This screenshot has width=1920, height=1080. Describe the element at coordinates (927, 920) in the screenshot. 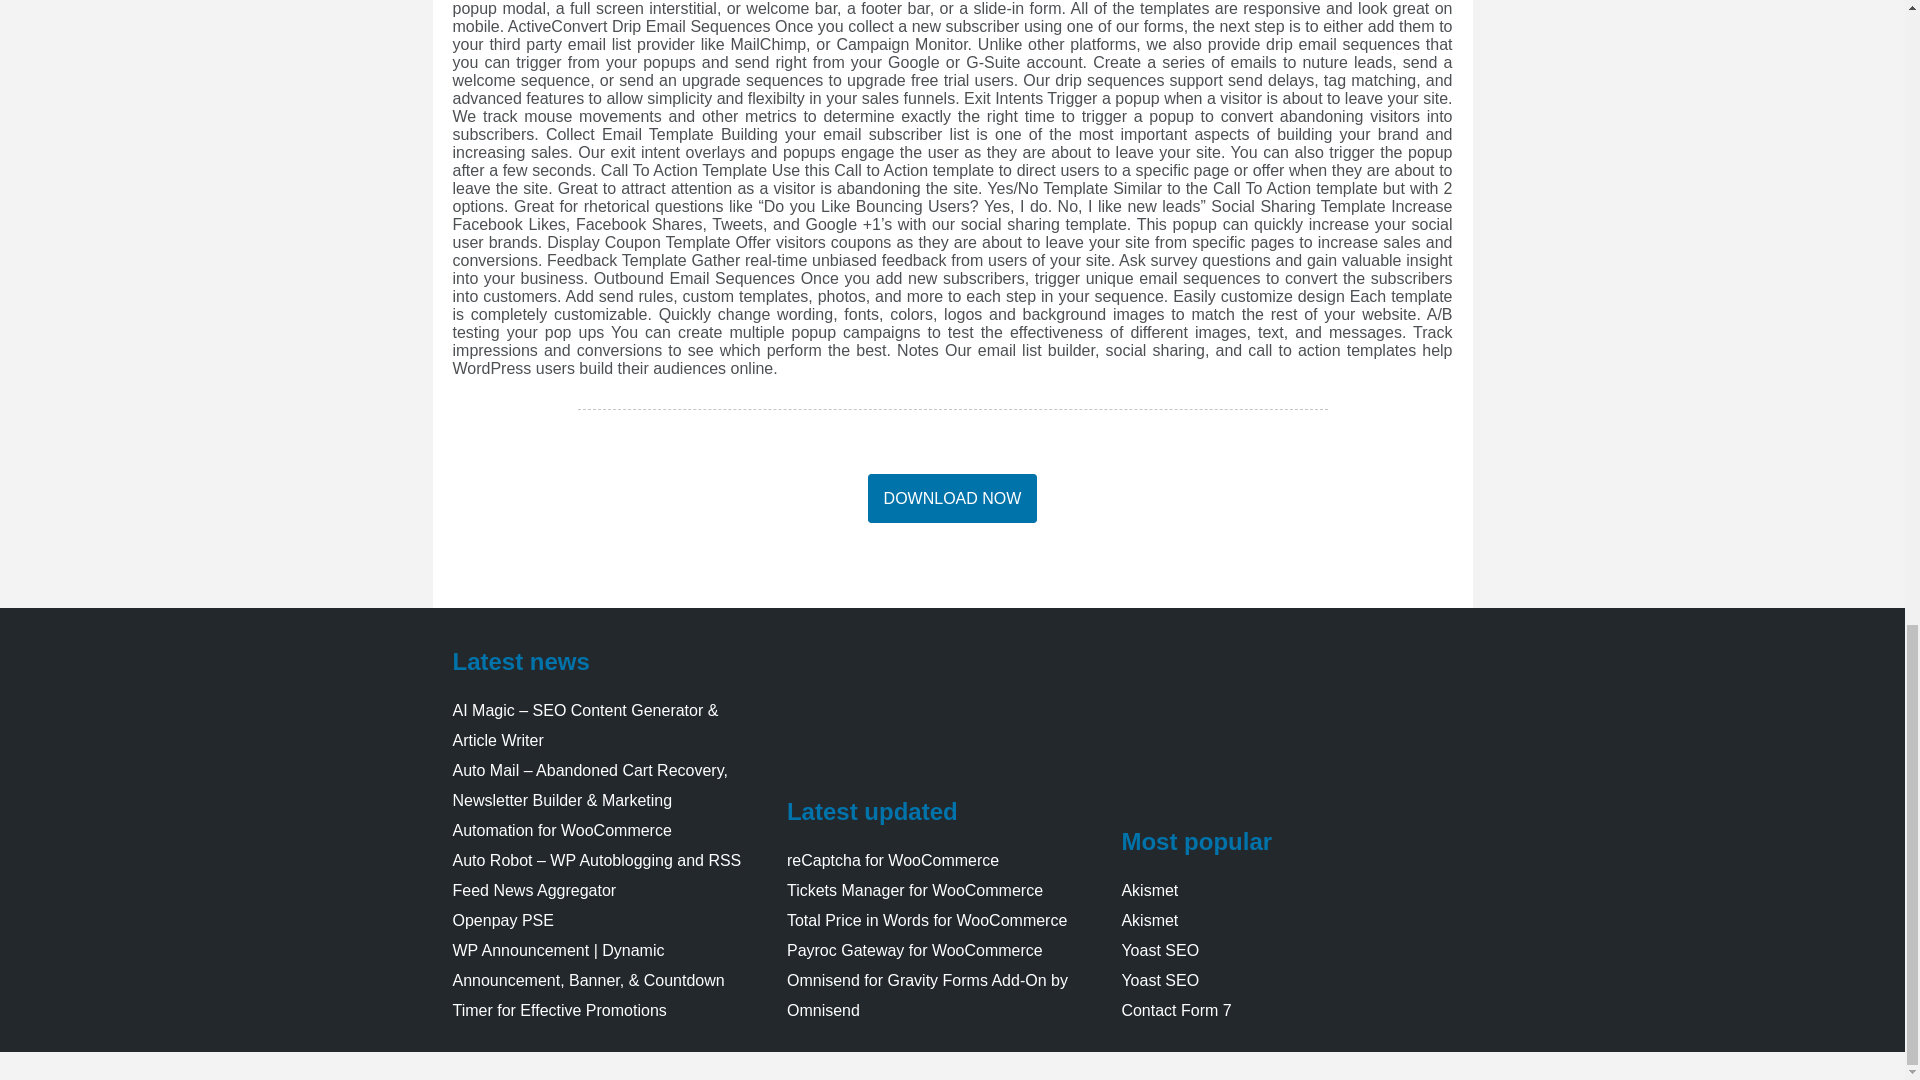

I see `Total Price in Words for WooCommerce` at that location.